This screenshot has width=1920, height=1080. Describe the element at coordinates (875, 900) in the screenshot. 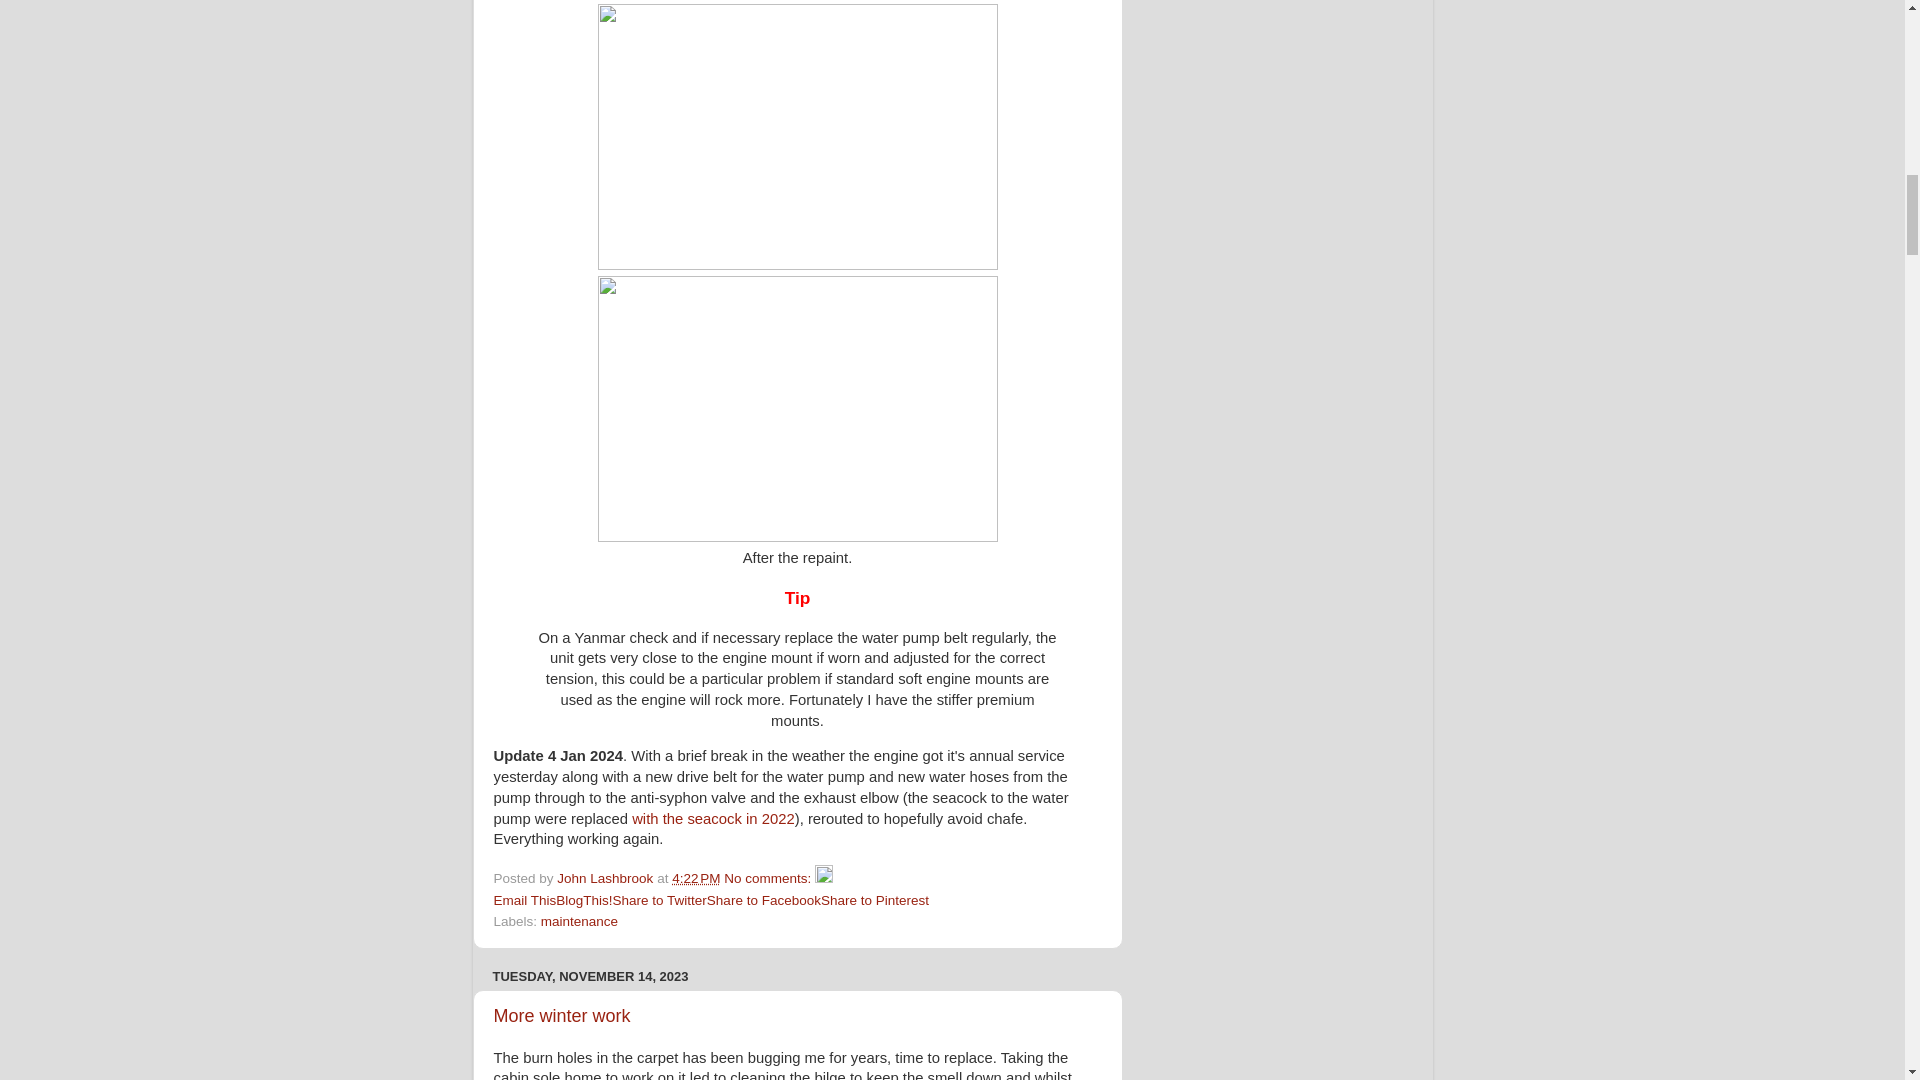

I see `Share to Pinterest` at that location.